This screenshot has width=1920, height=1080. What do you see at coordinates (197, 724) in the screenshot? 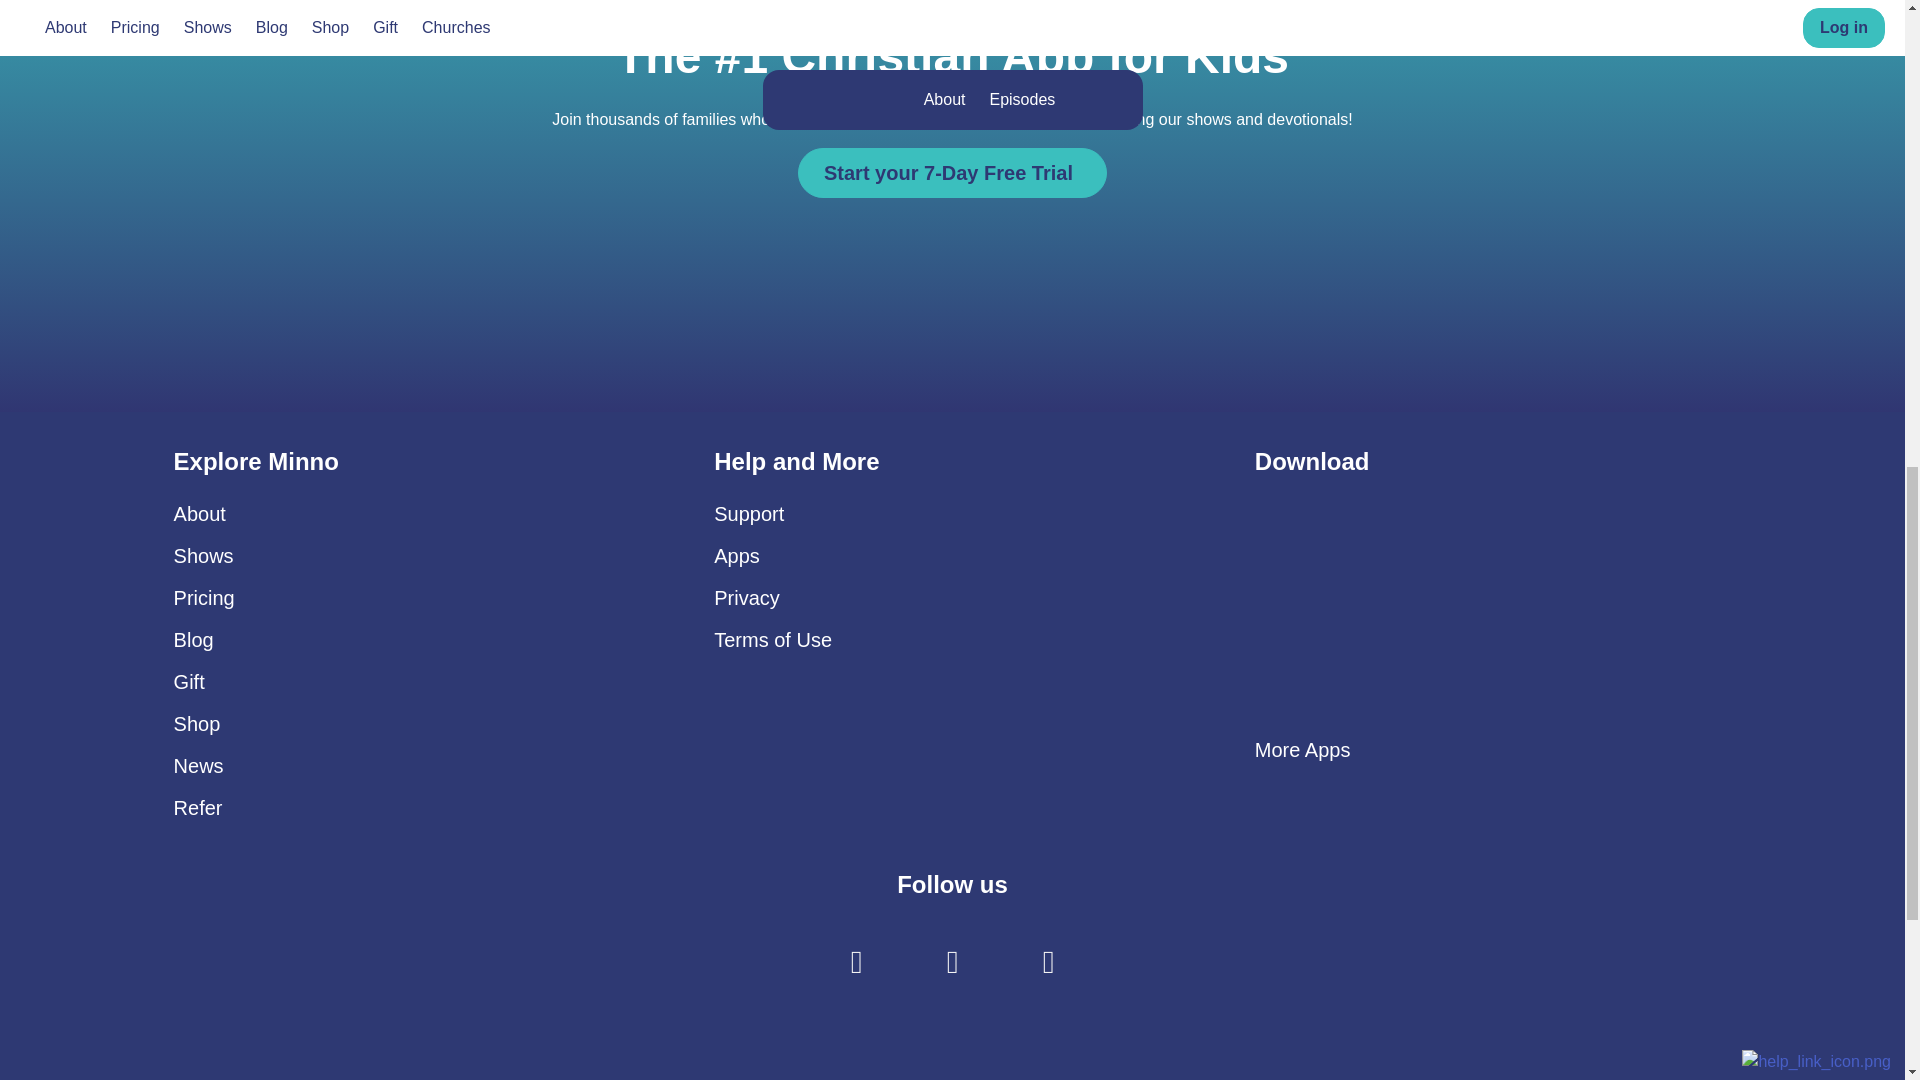
I see `Shop` at bounding box center [197, 724].